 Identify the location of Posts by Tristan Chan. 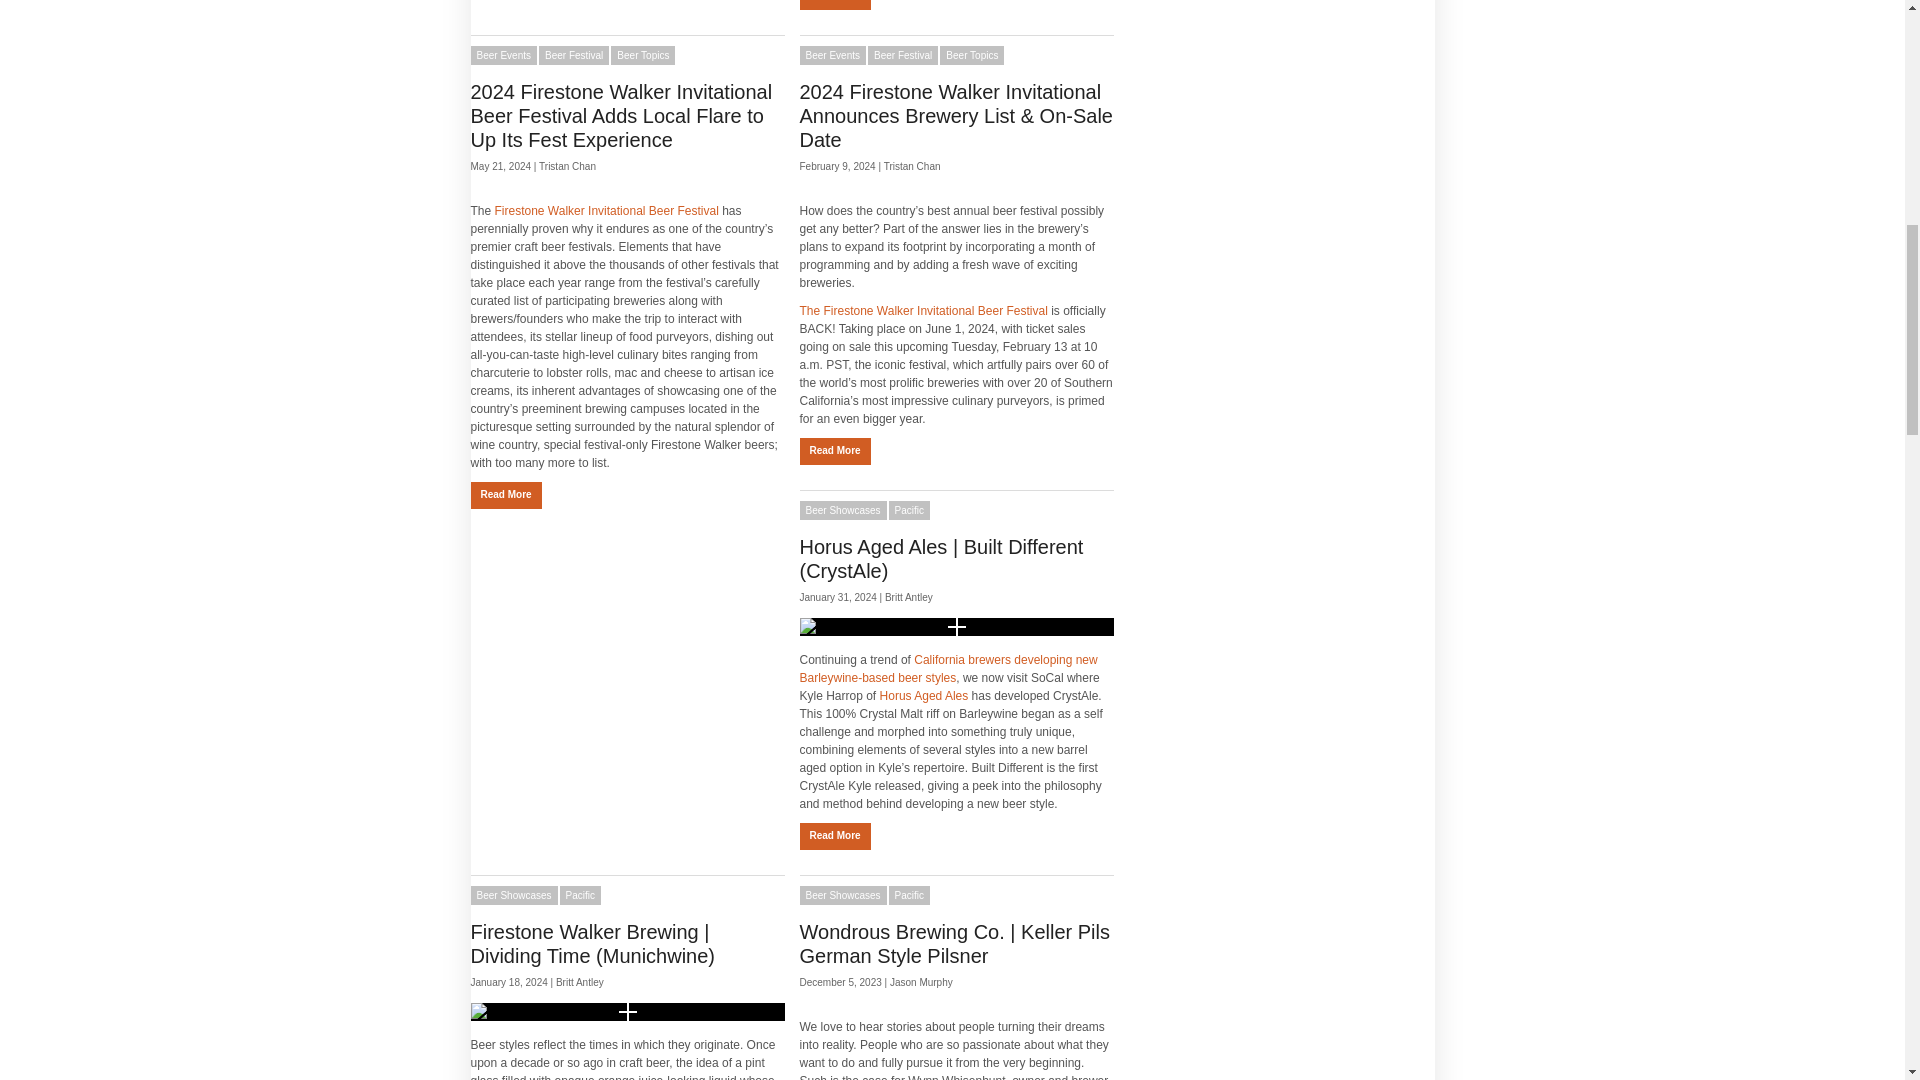
(912, 166).